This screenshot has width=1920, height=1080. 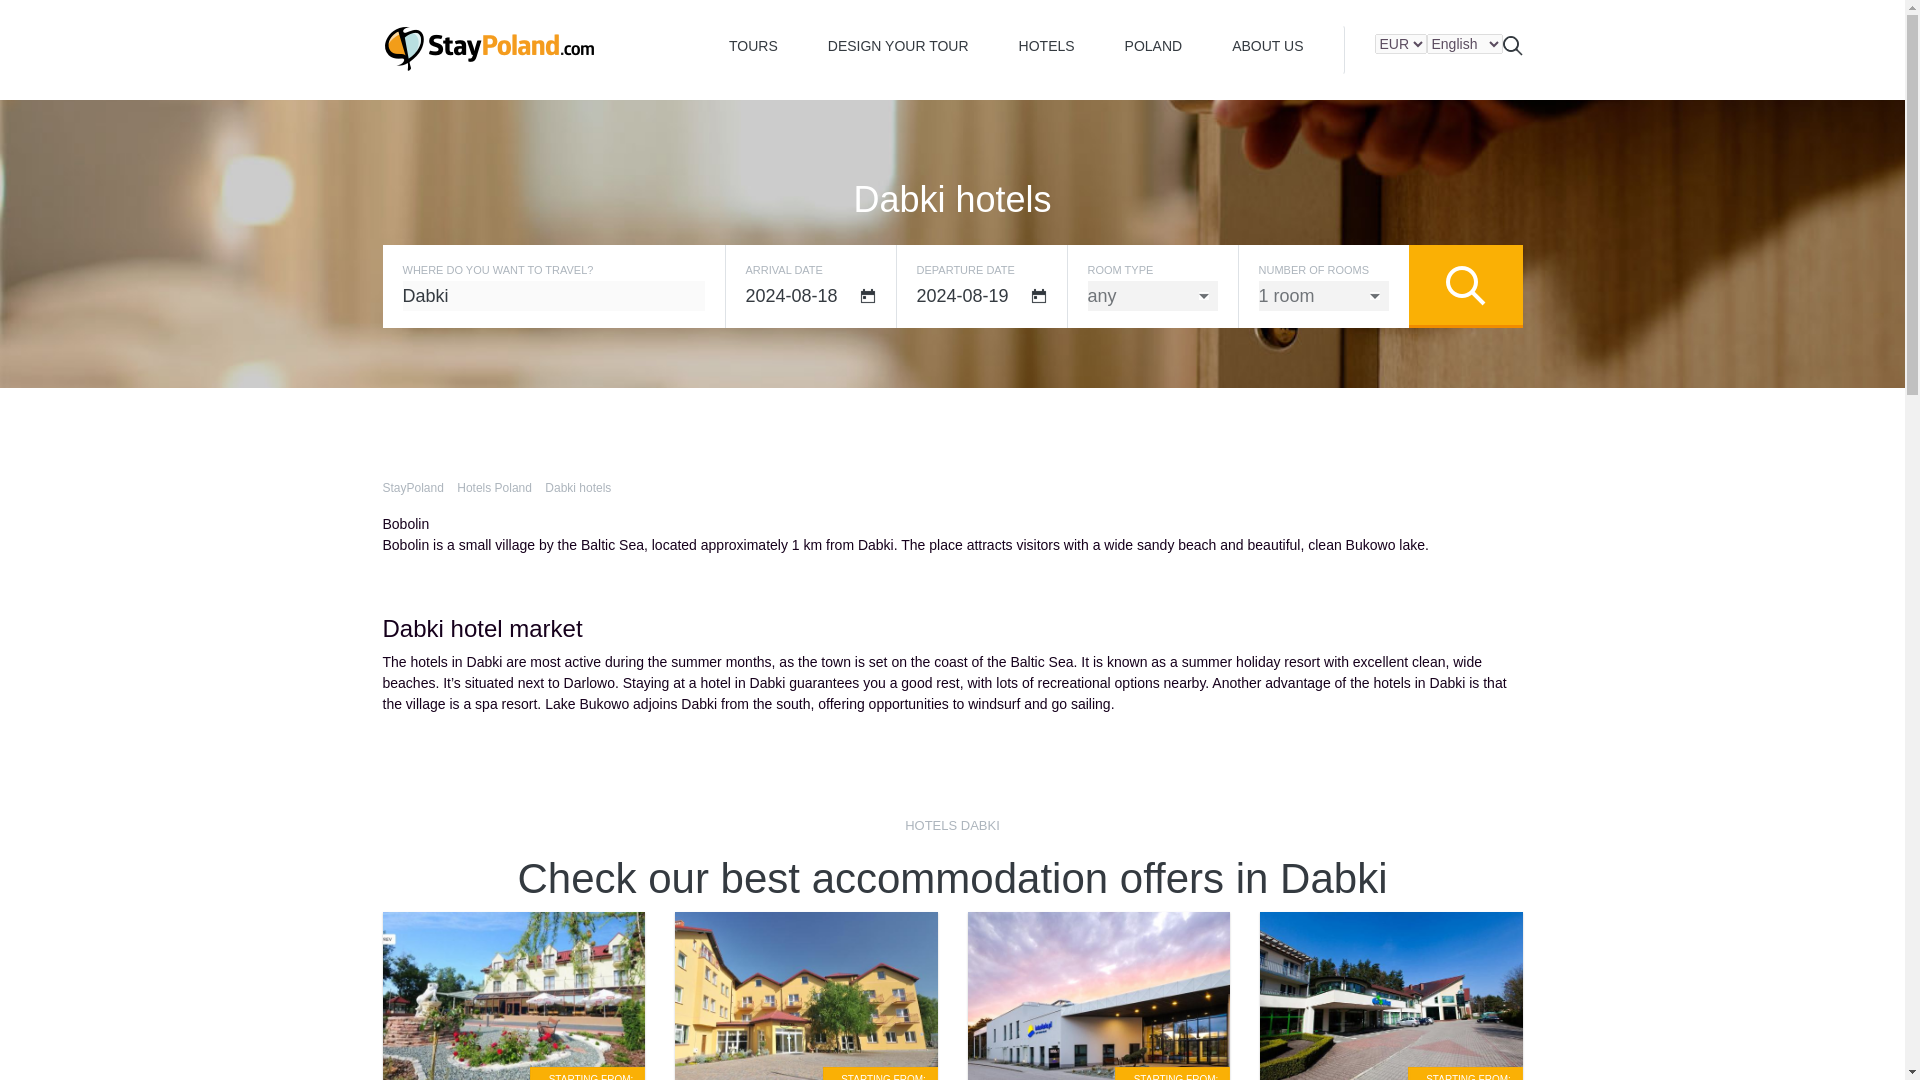 I want to click on Dabki, so click(x=552, y=296).